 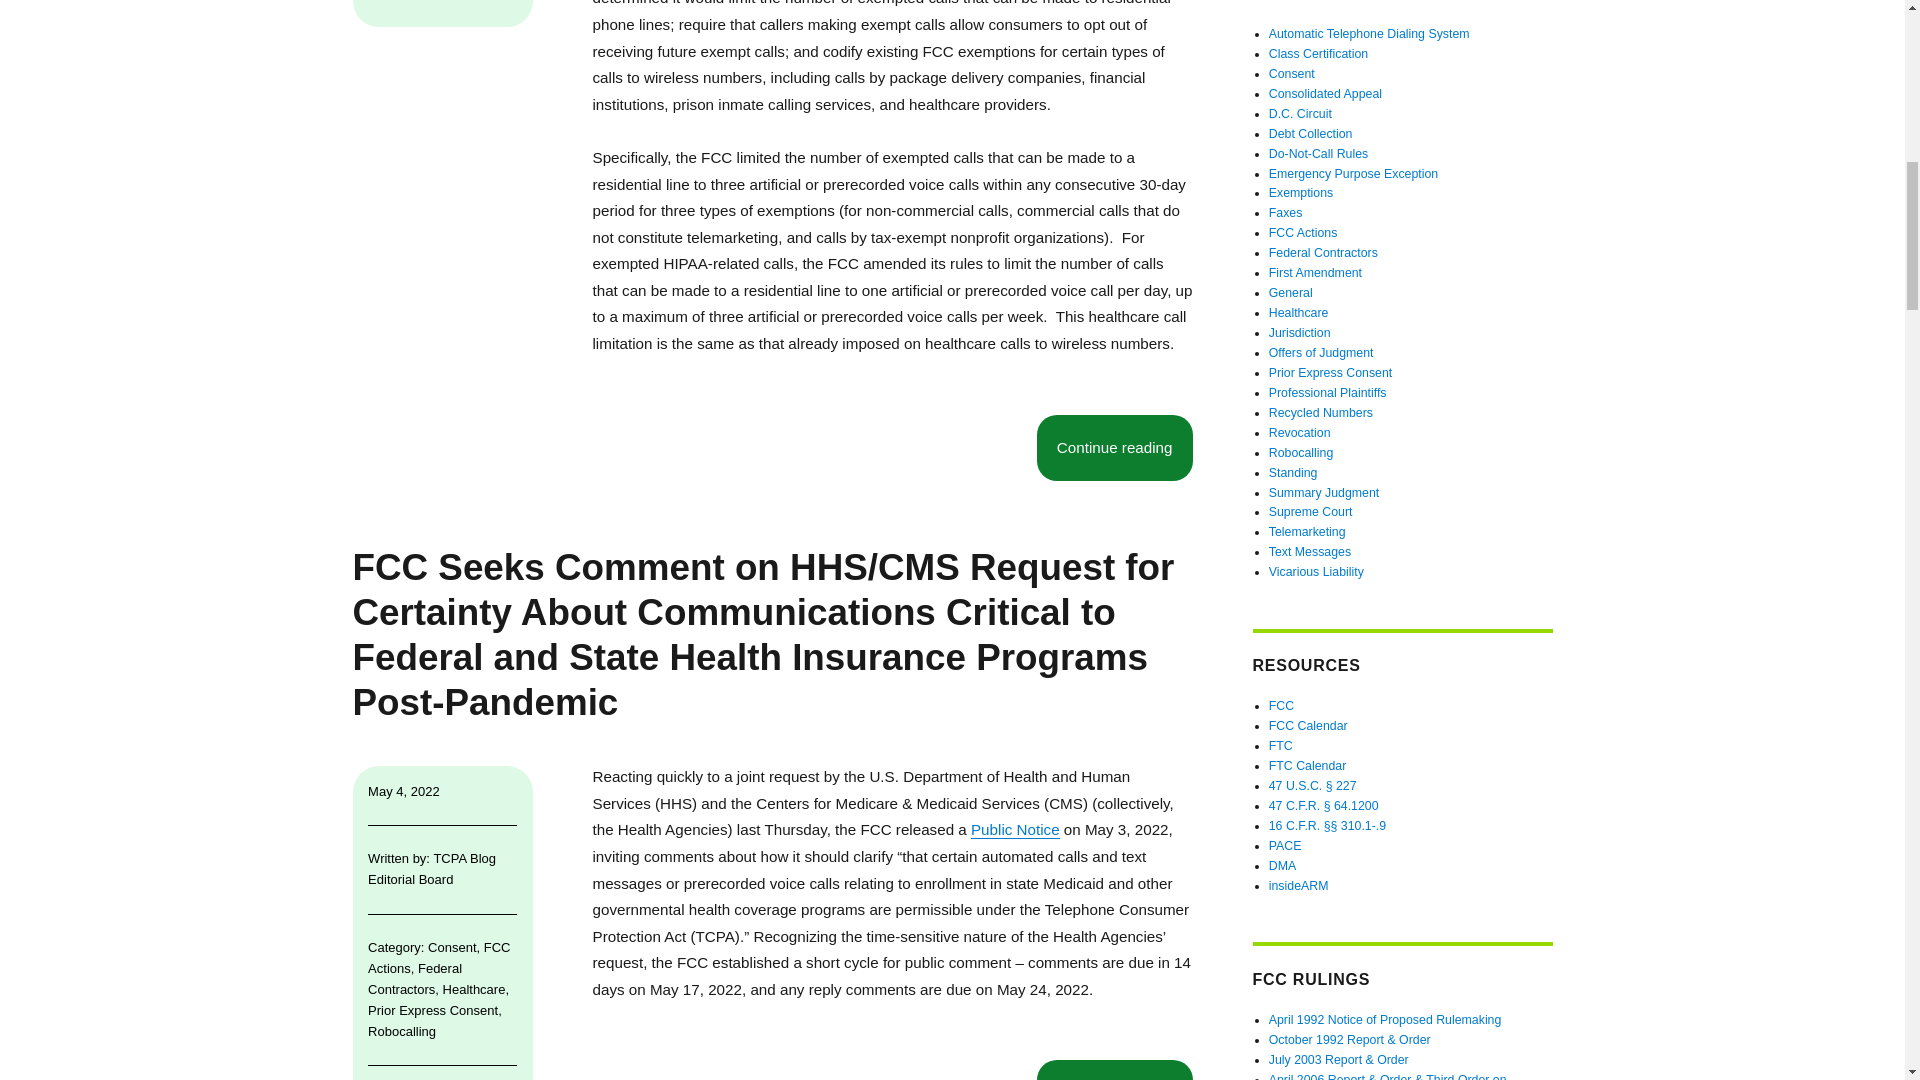 What do you see at coordinates (474, 988) in the screenshot?
I see `Healthcare` at bounding box center [474, 988].